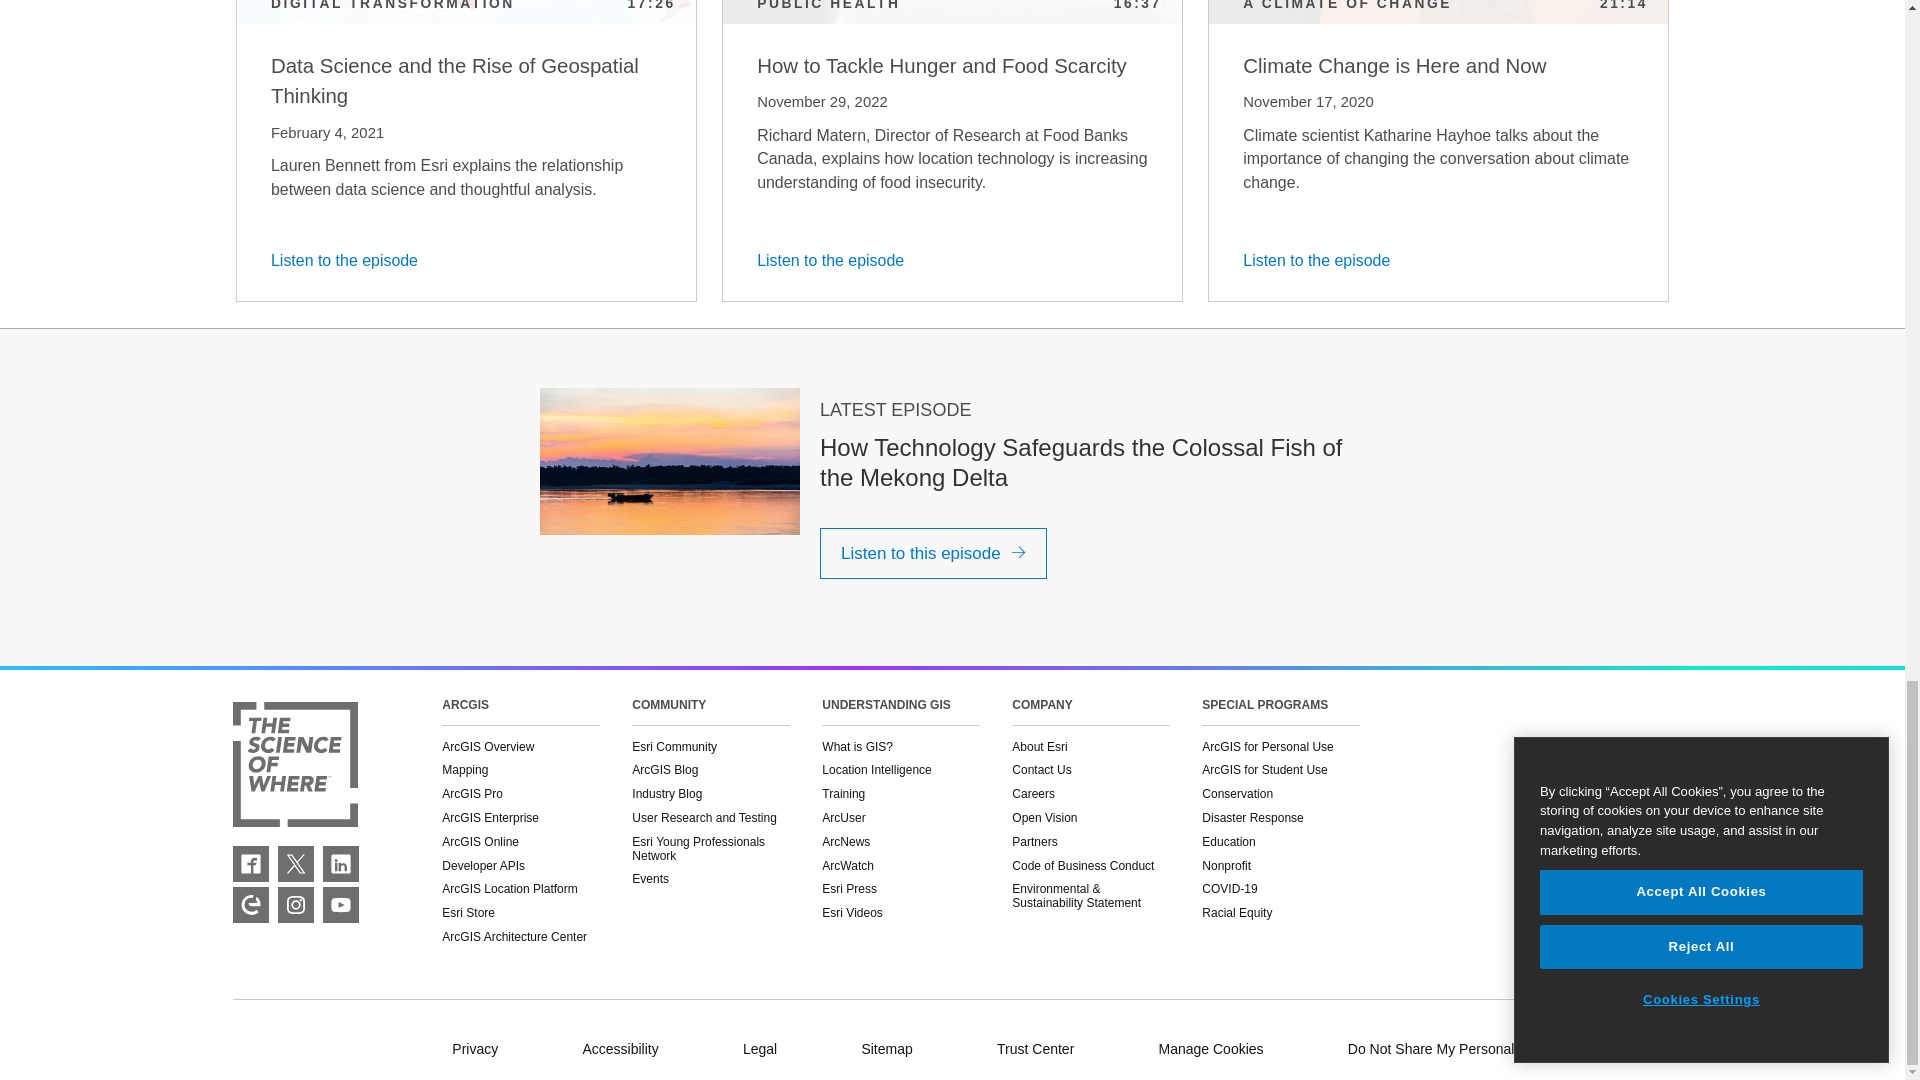  Describe the element at coordinates (296, 864) in the screenshot. I see `Twitter` at that location.